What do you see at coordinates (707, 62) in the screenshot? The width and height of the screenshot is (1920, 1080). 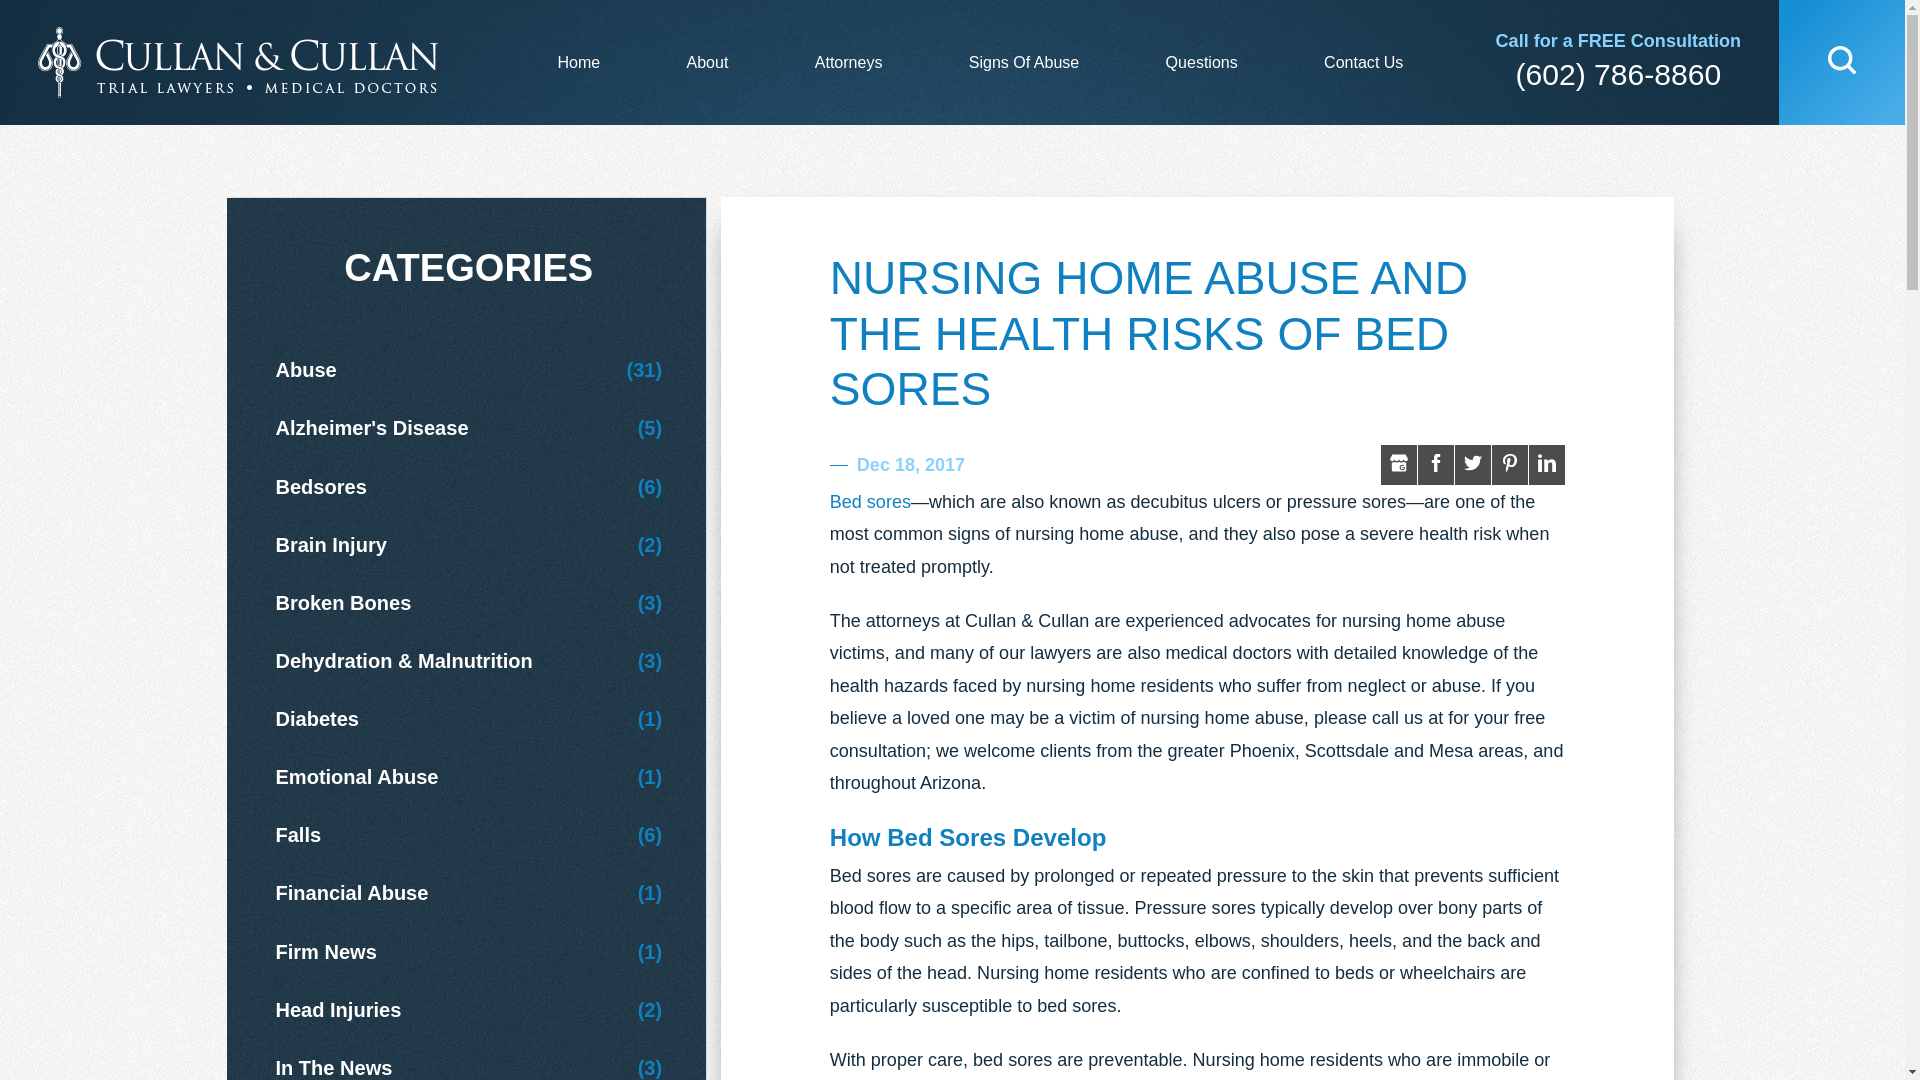 I see `About` at bounding box center [707, 62].